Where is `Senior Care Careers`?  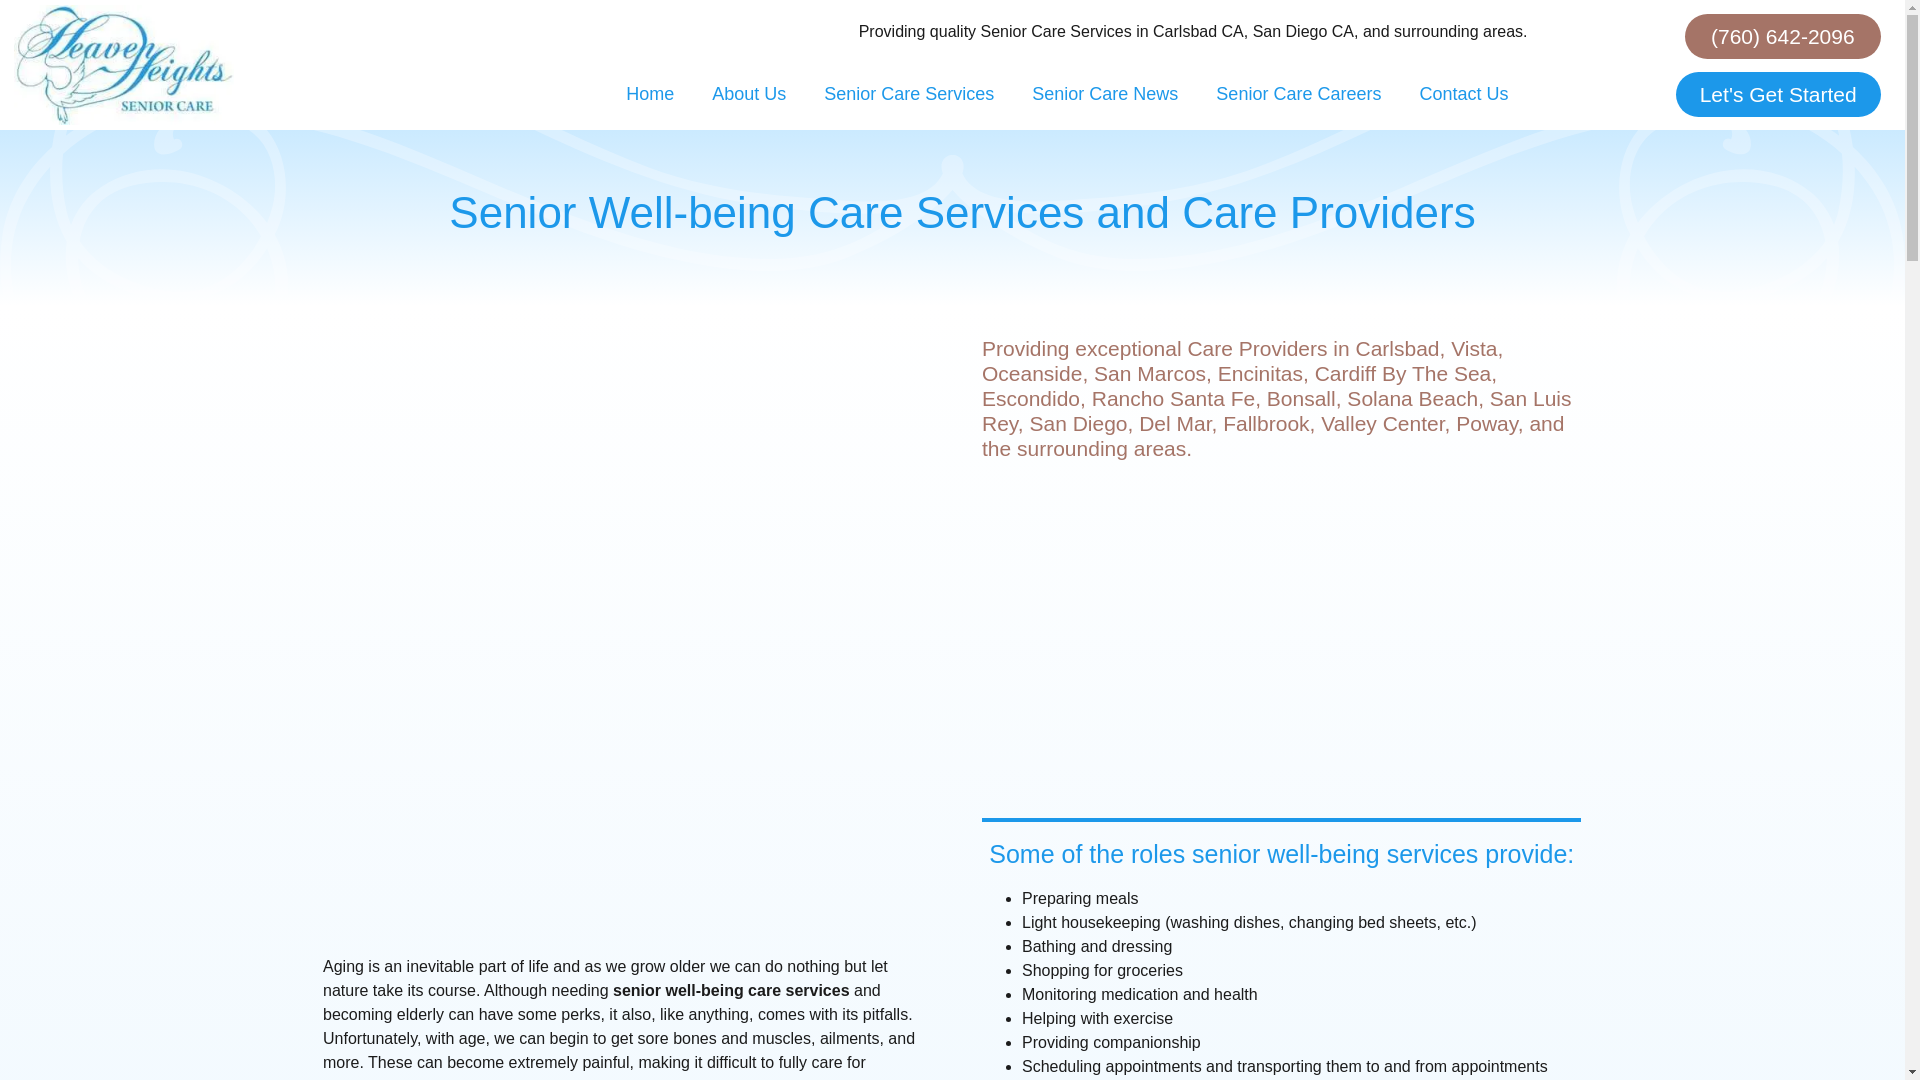 Senior Care Careers is located at coordinates (1298, 93).